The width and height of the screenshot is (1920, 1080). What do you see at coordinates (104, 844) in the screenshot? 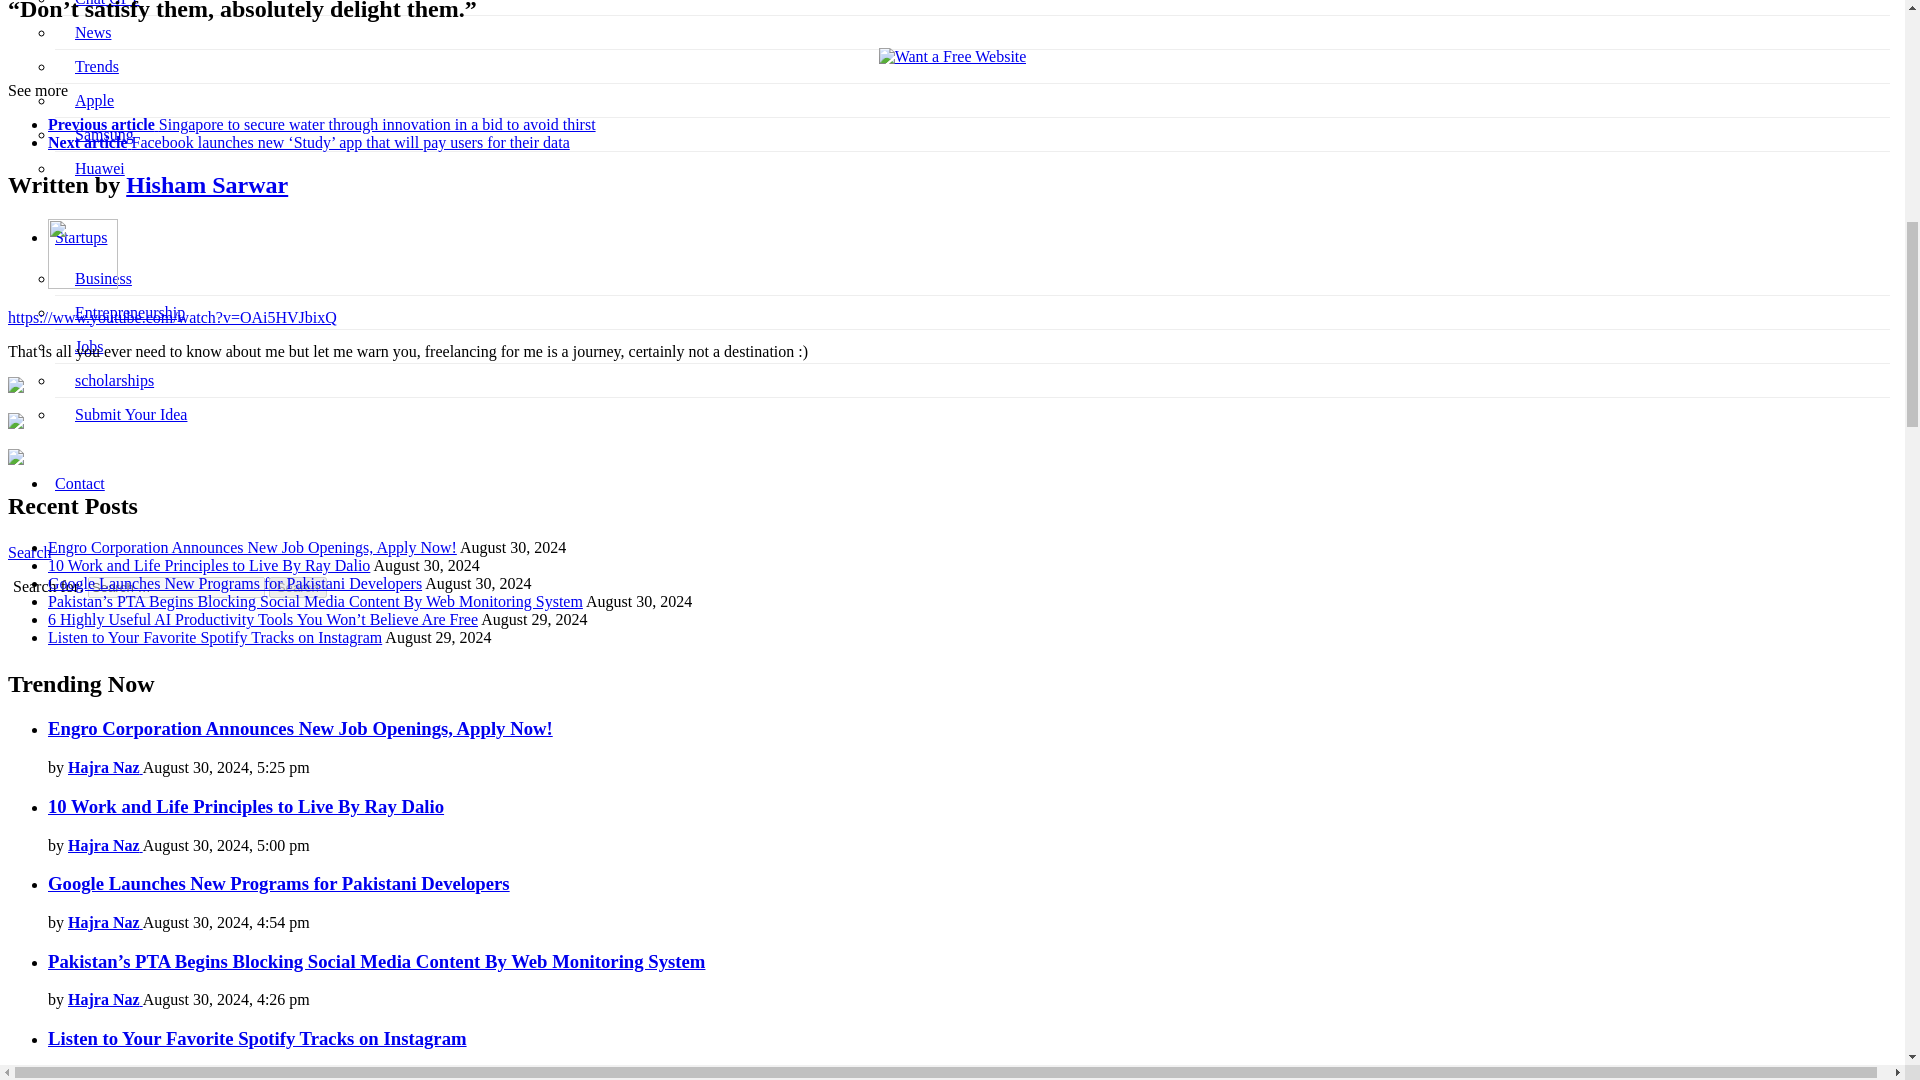
I see `Posts by Hajra Naz` at bounding box center [104, 844].